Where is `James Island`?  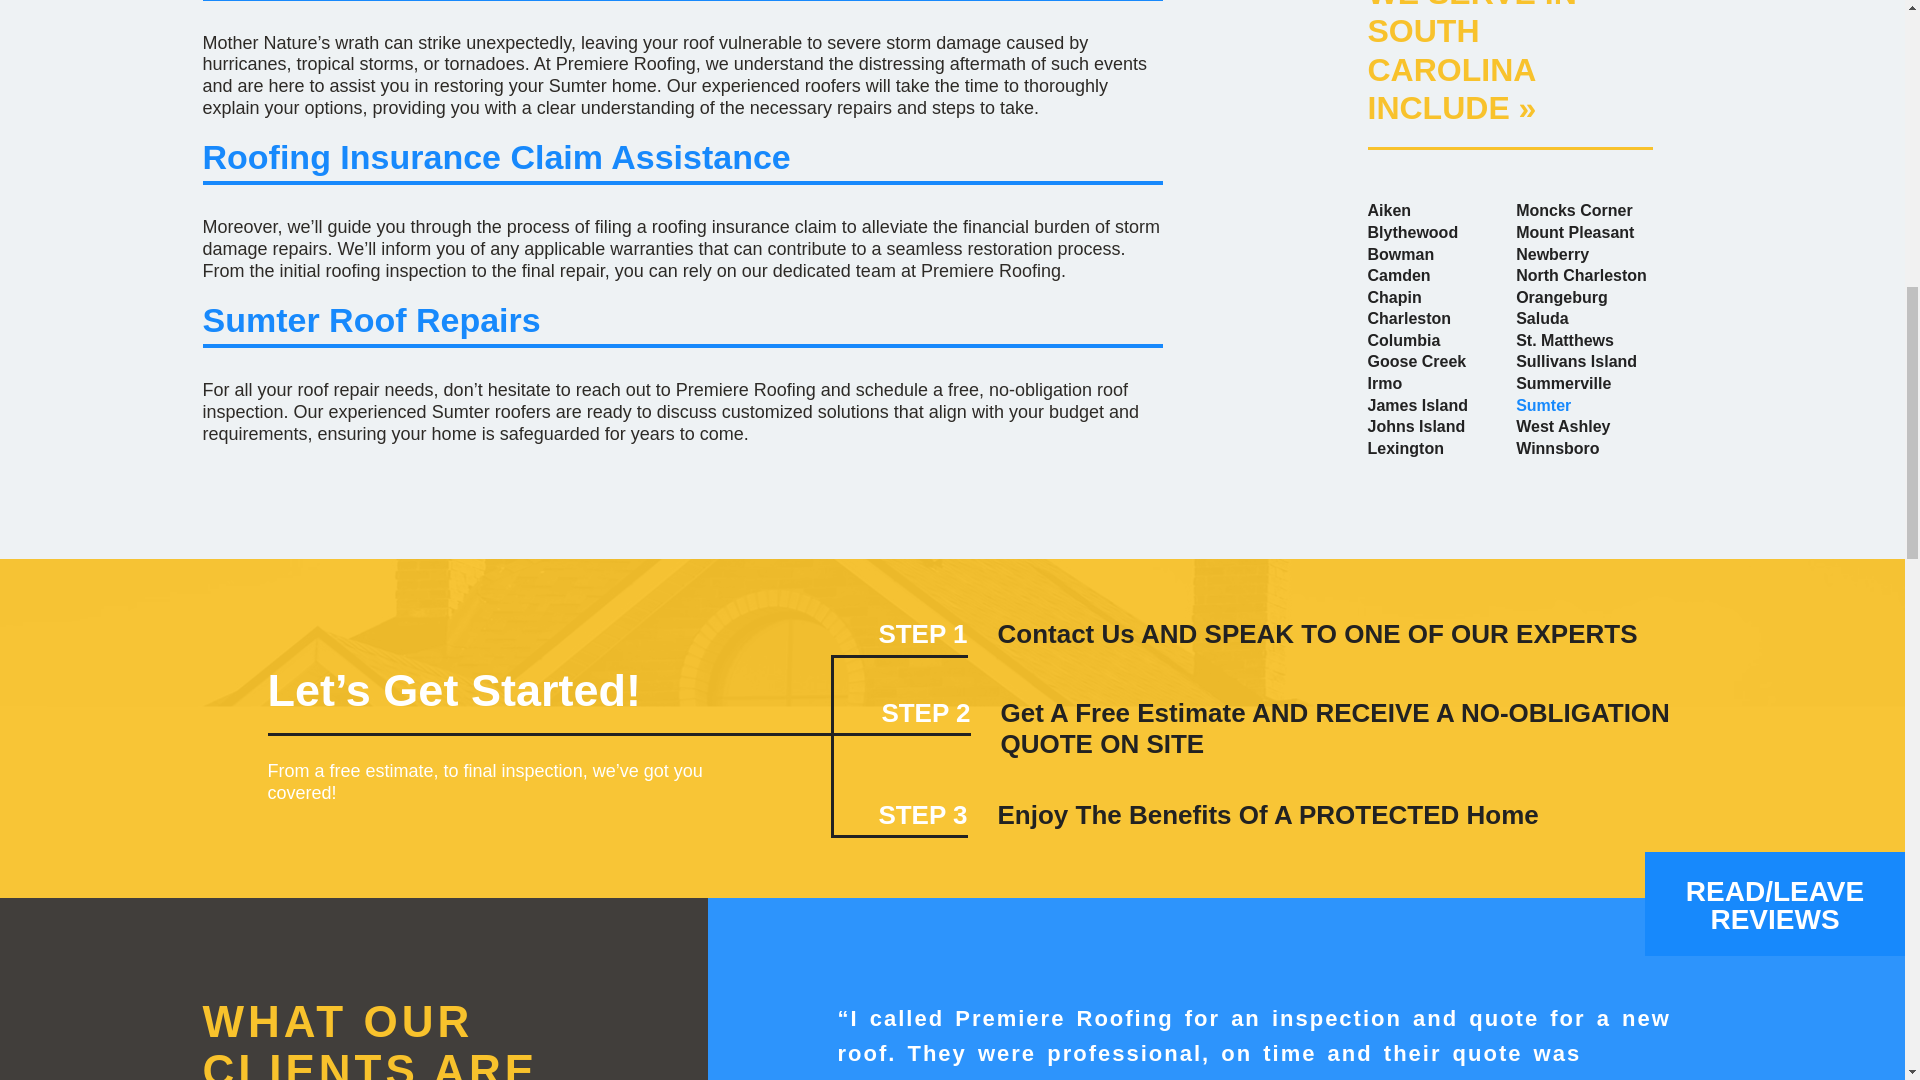
James Island is located at coordinates (1418, 405).